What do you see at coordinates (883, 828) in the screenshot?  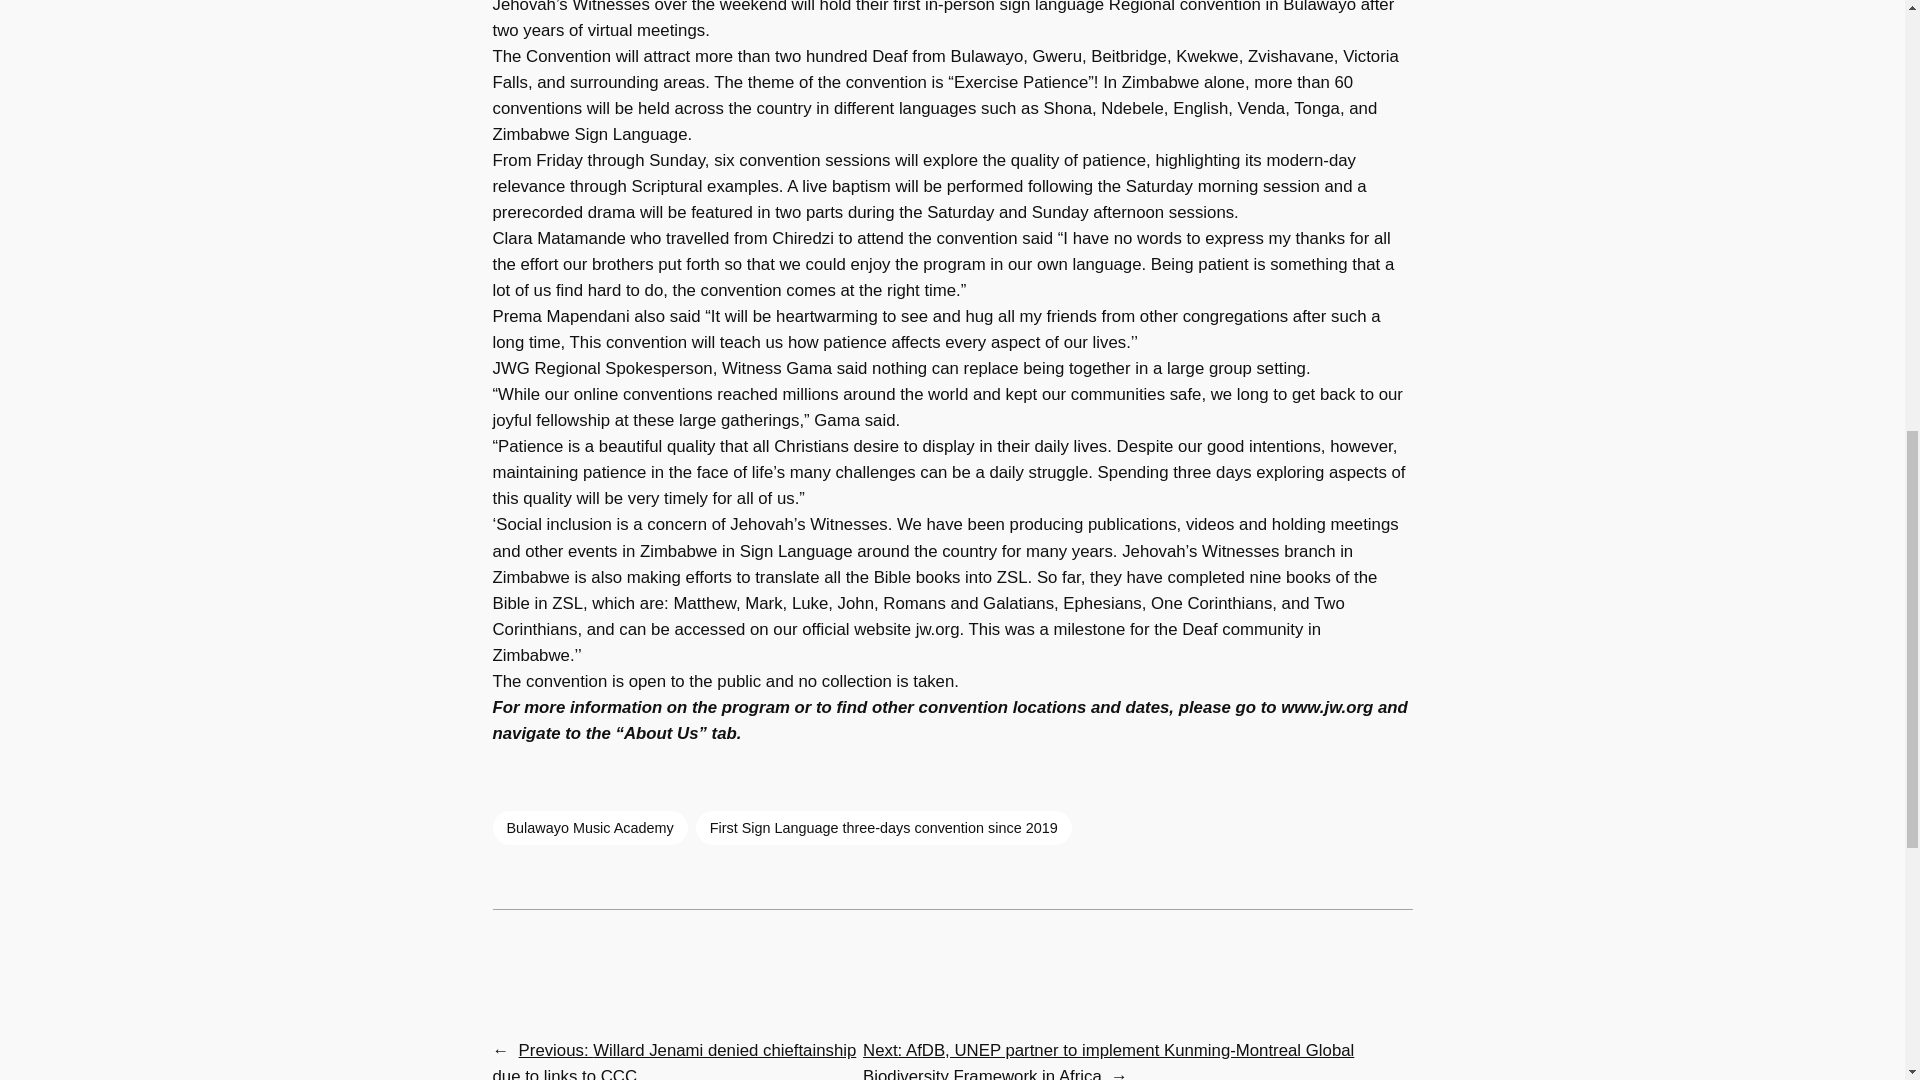 I see `First Sign Language three-days convention since 2019` at bounding box center [883, 828].